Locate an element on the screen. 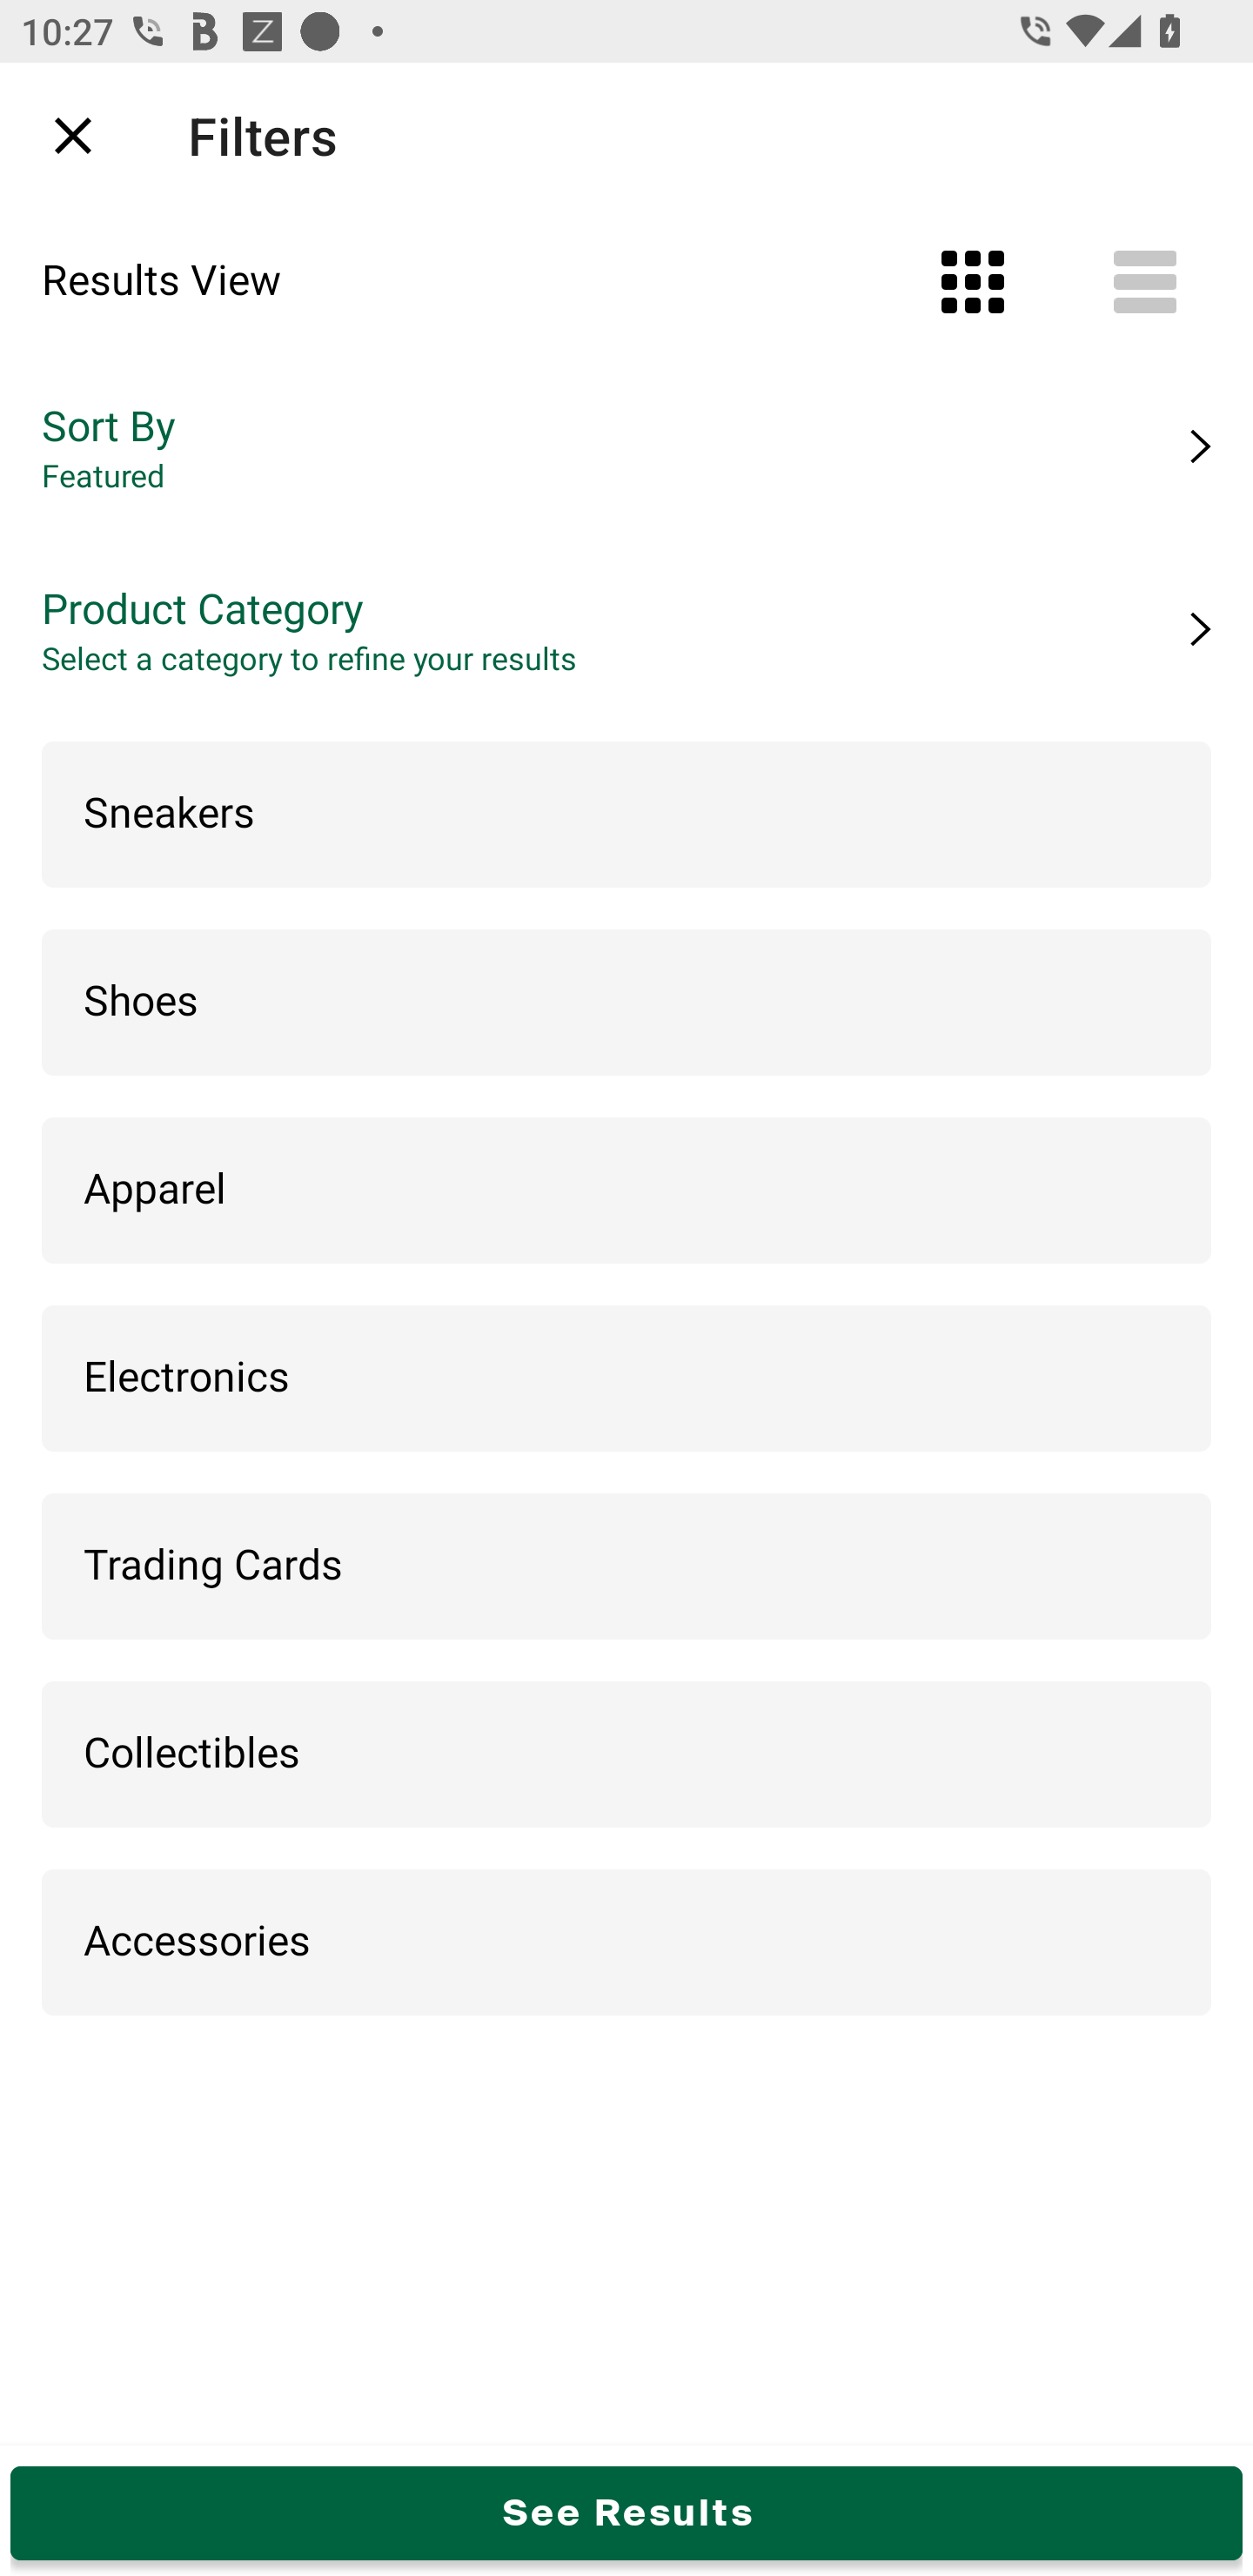  Accessories is located at coordinates (626, 1943).